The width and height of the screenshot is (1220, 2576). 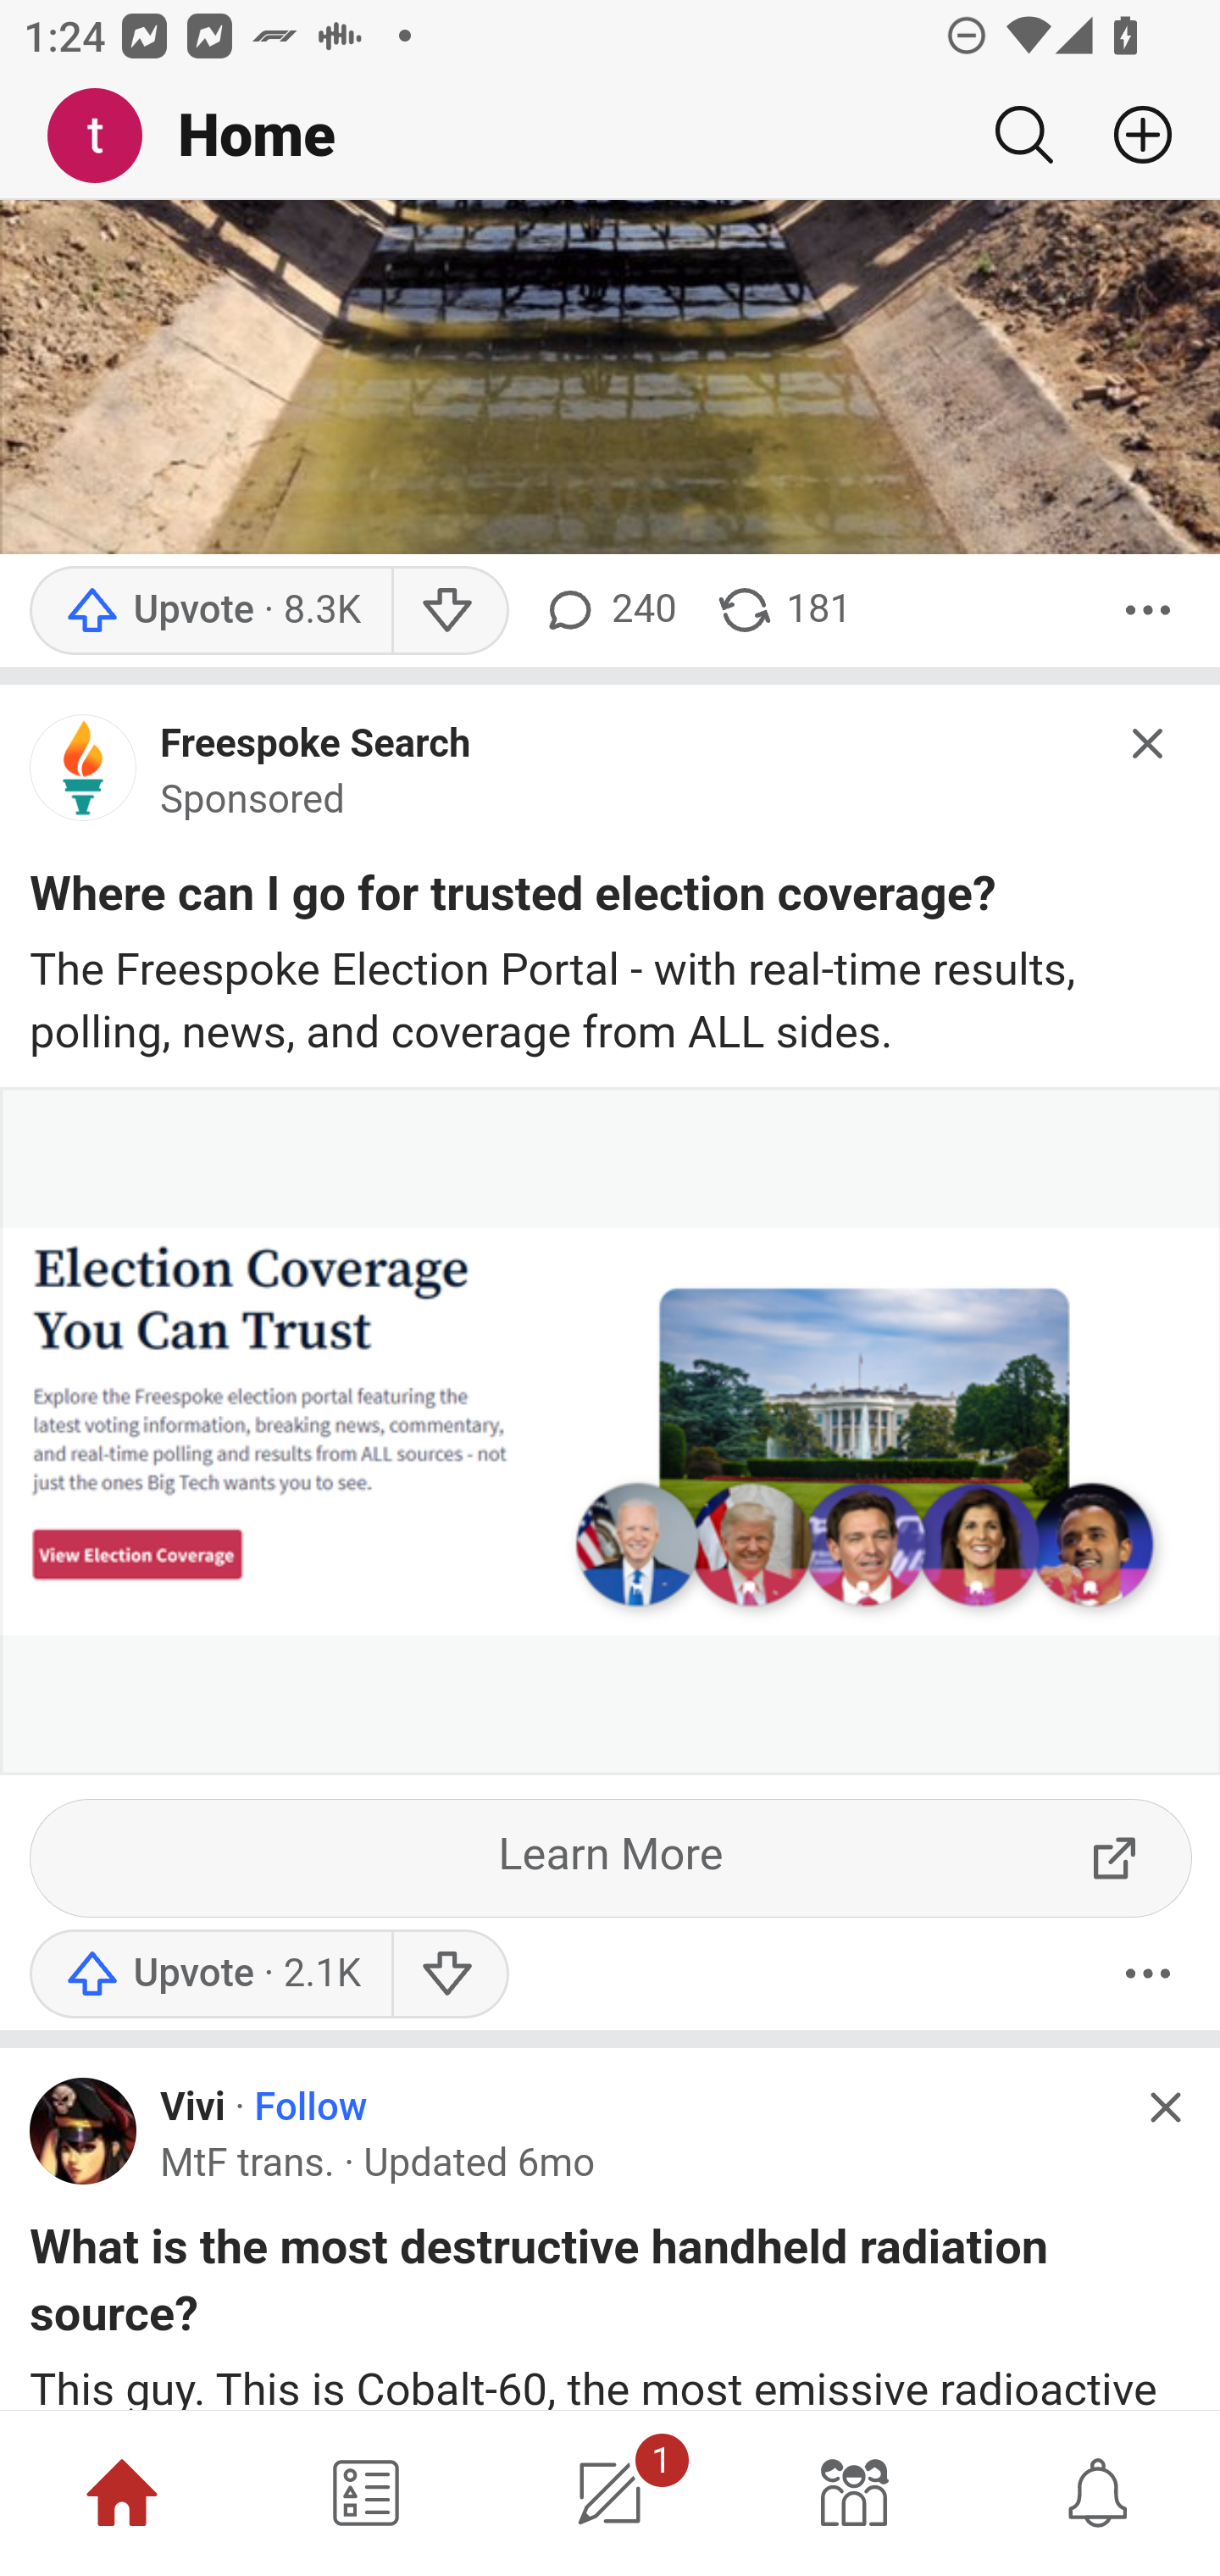 What do you see at coordinates (310, 2112) in the screenshot?
I see `Follow` at bounding box center [310, 2112].